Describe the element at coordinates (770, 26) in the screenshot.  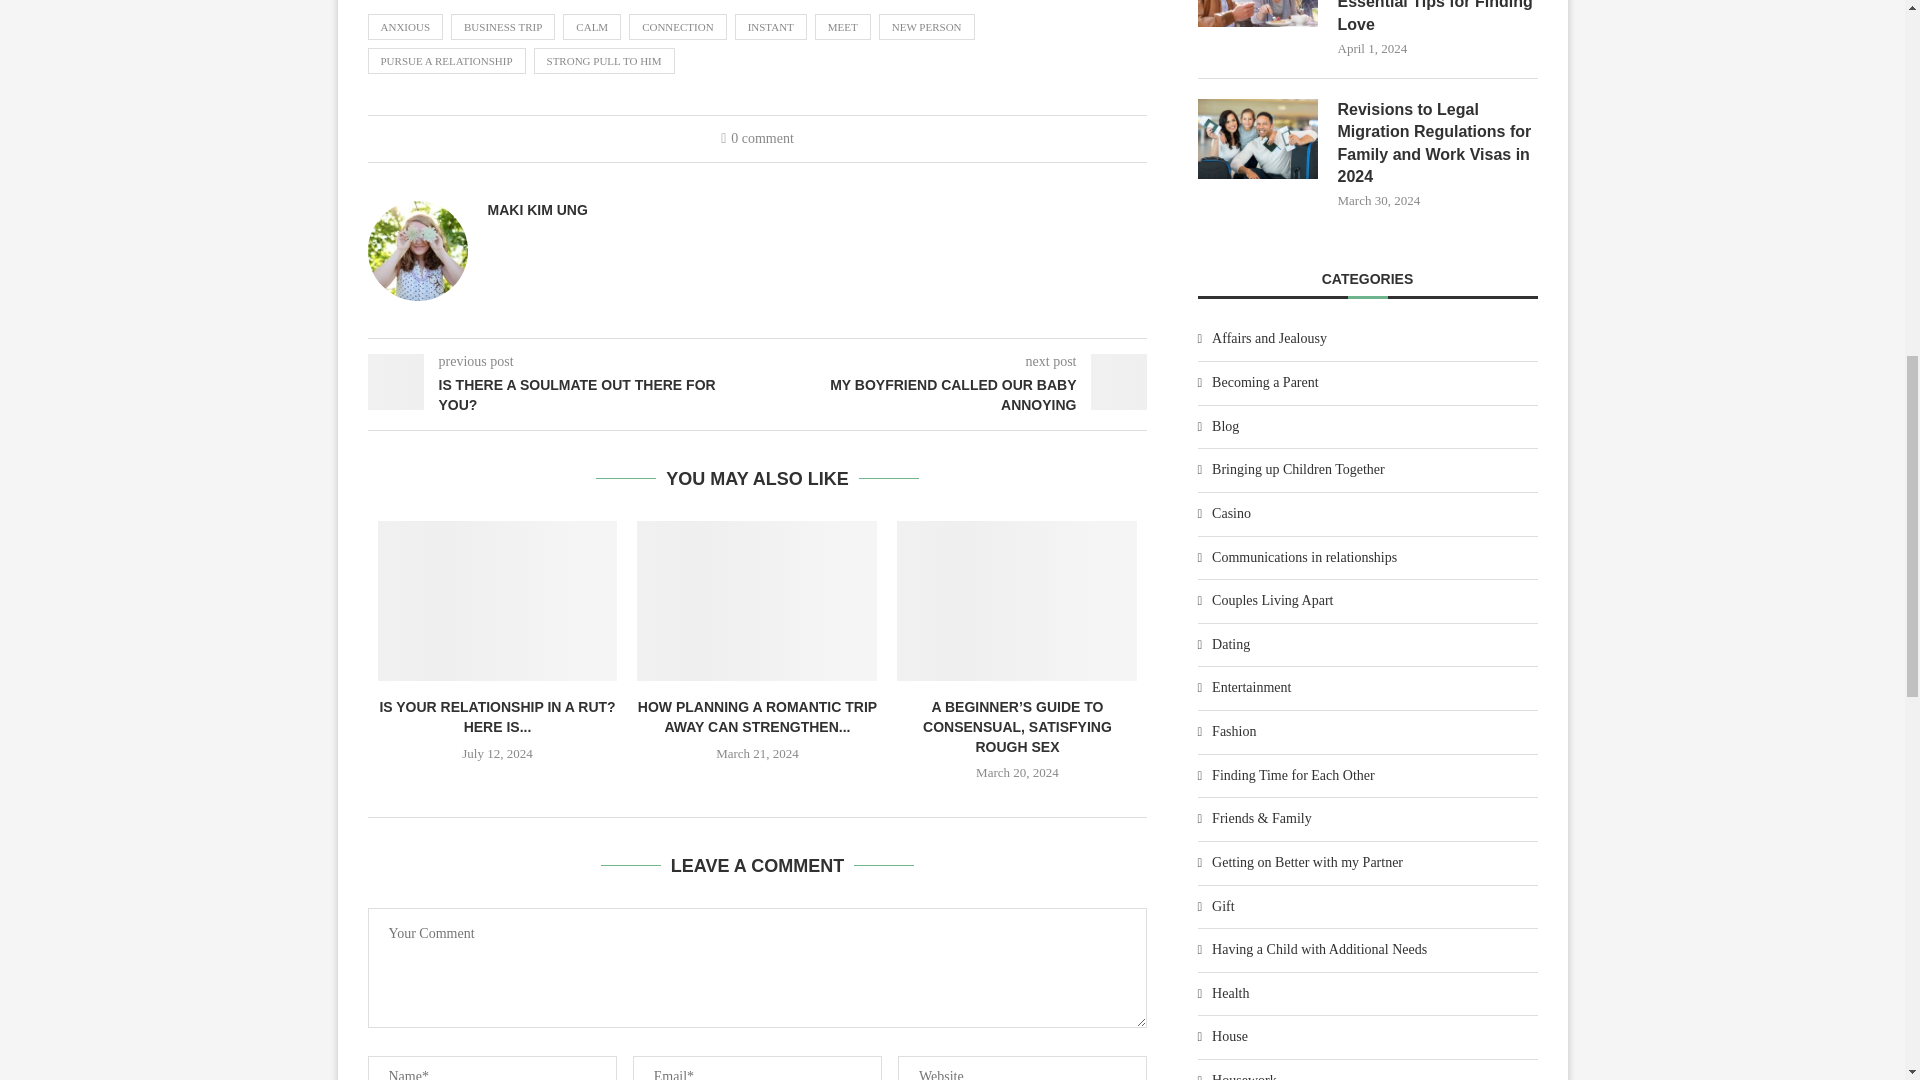
I see `INSTANT` at that location.